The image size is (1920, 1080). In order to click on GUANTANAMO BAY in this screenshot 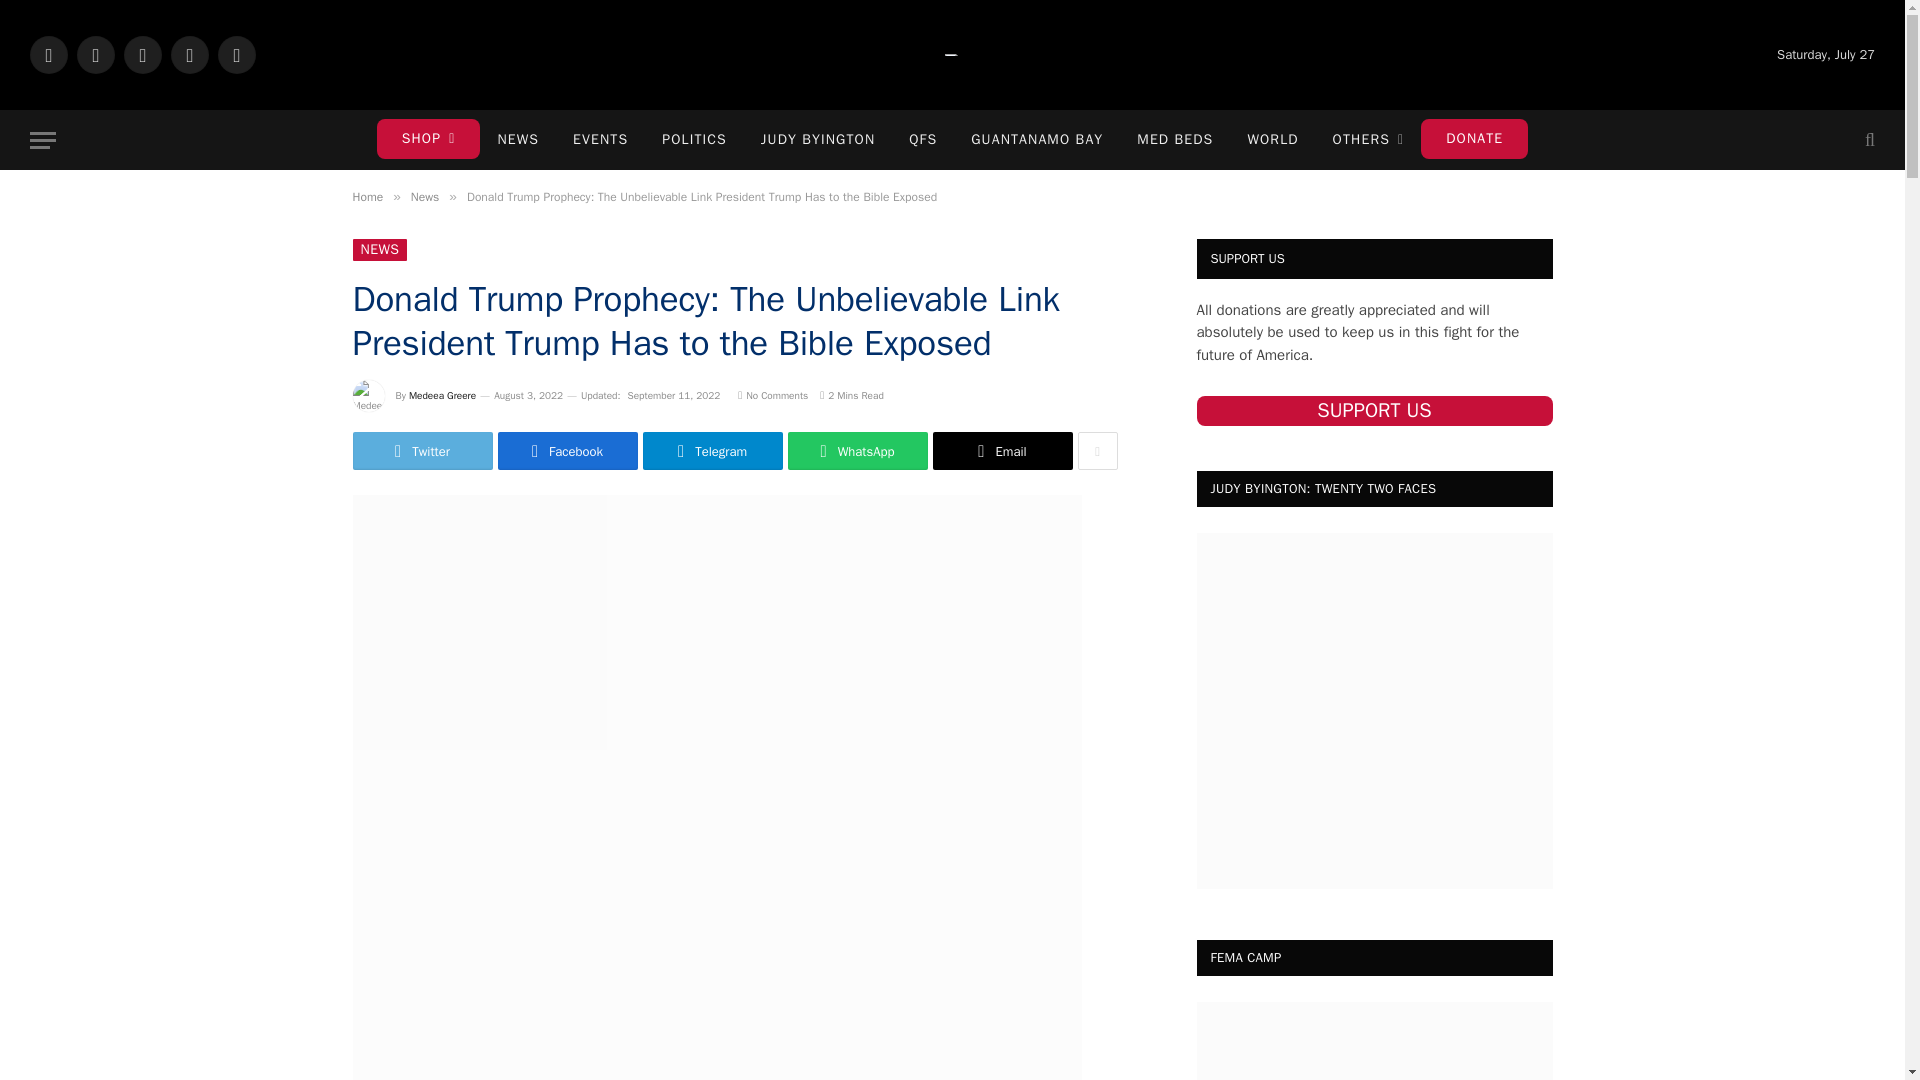, I will do `click(1036, 140)`.